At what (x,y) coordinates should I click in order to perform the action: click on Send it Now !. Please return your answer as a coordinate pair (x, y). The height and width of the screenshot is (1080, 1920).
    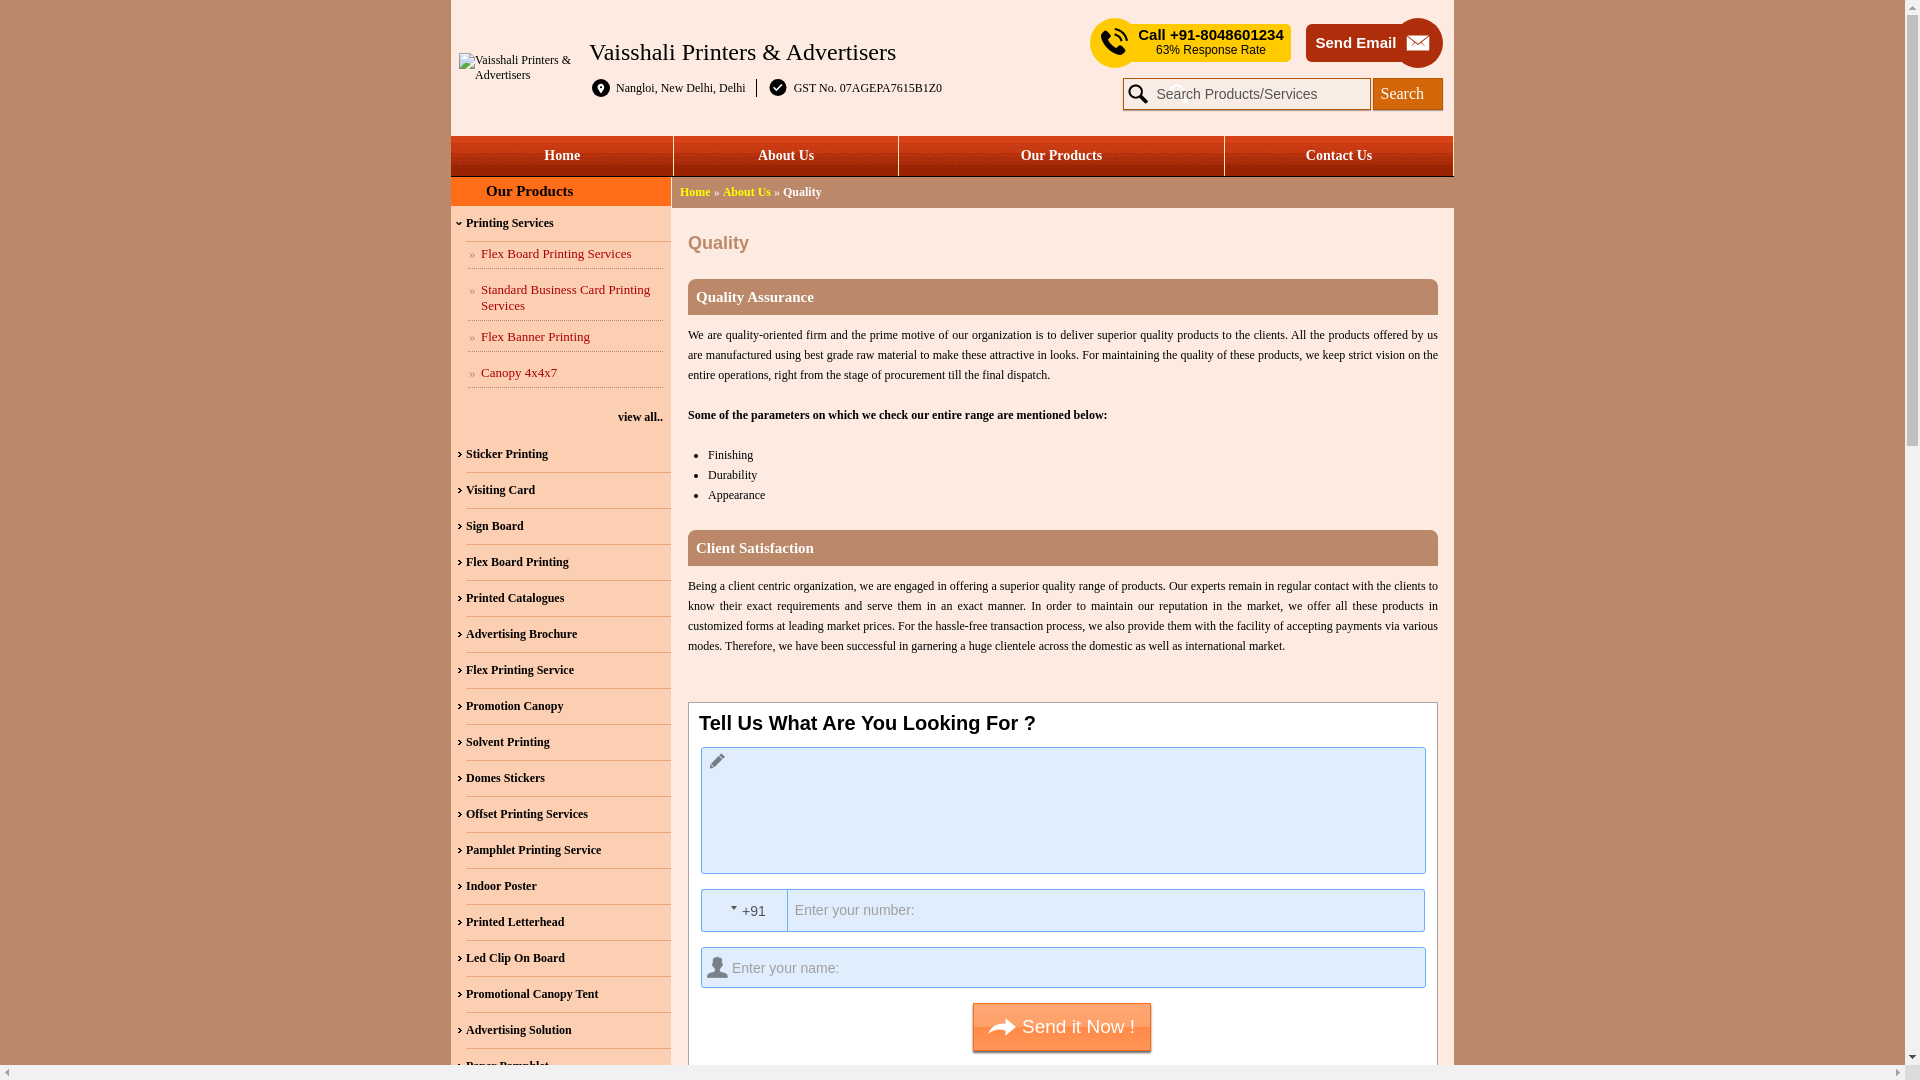
    Looking at the image, I should click on (1062, 1026).